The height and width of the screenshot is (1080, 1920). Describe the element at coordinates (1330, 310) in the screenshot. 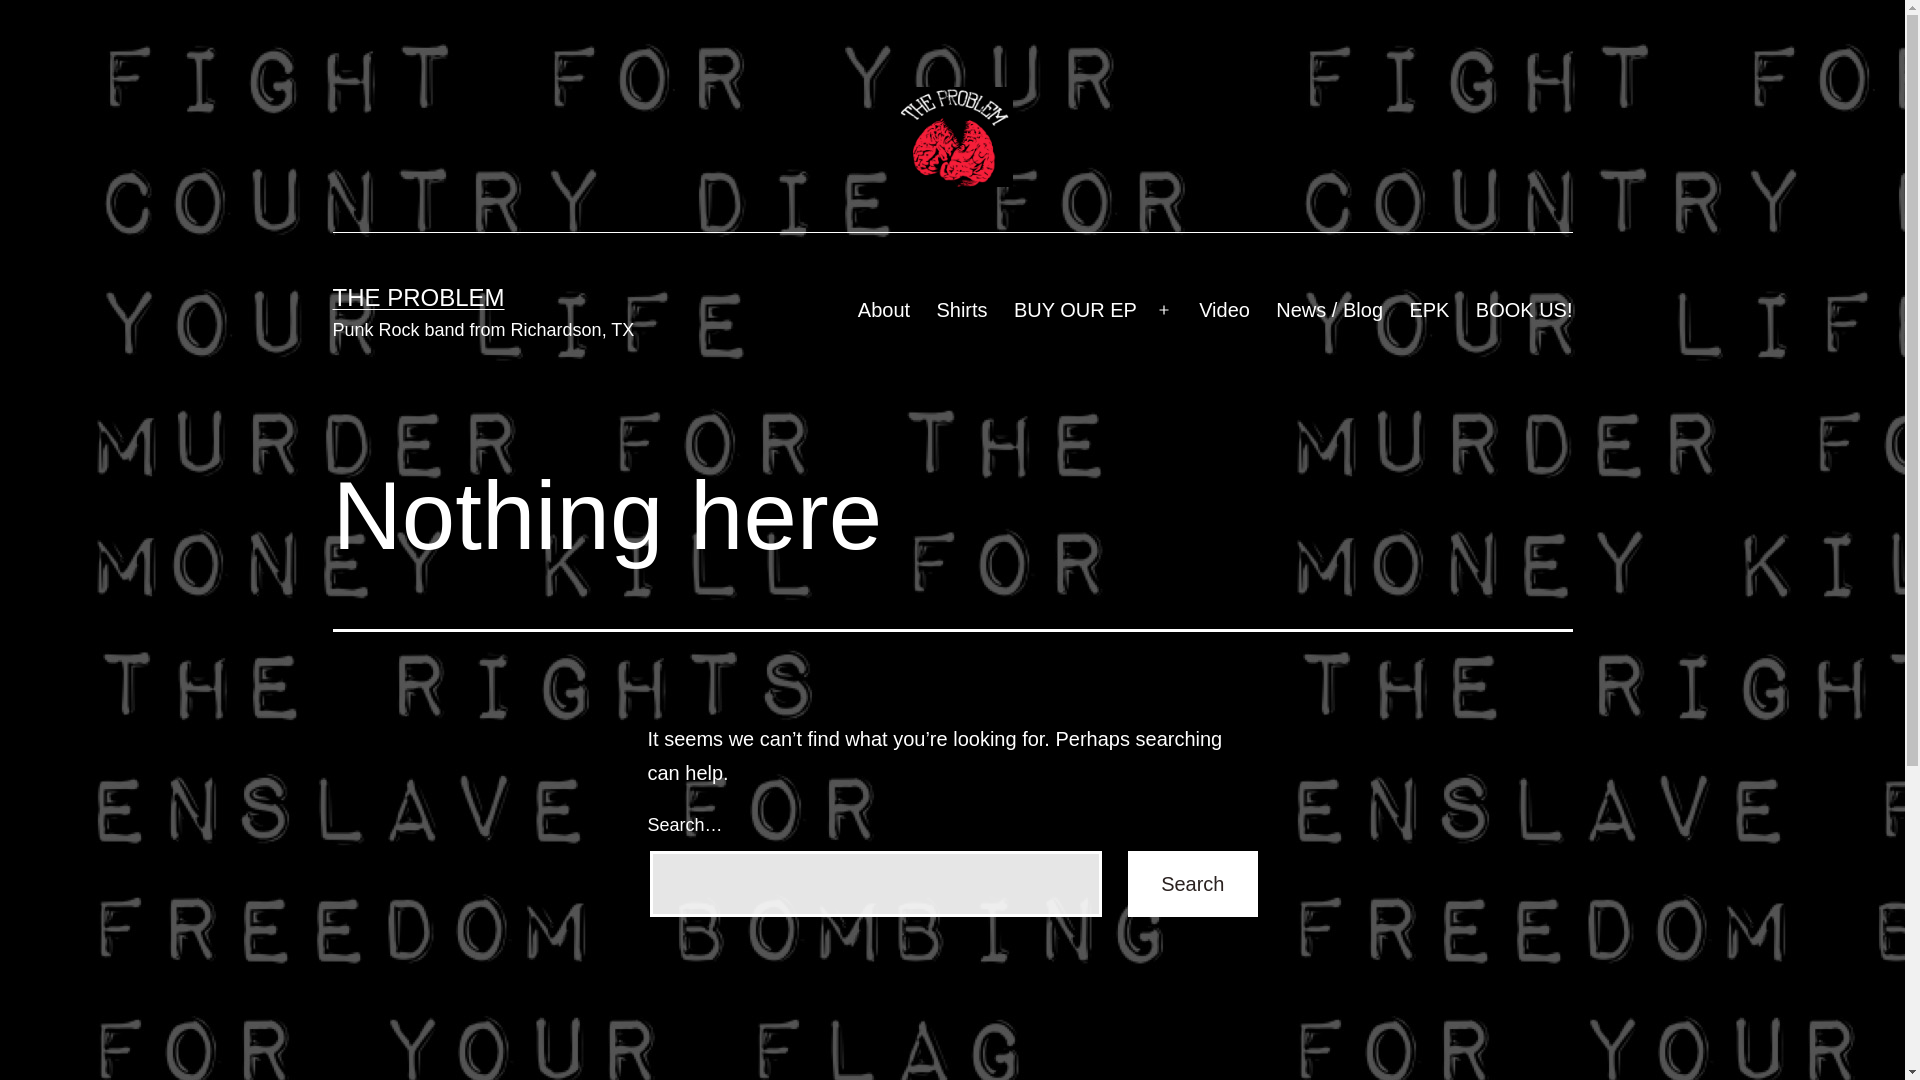

I see `News / Blog` at that location.